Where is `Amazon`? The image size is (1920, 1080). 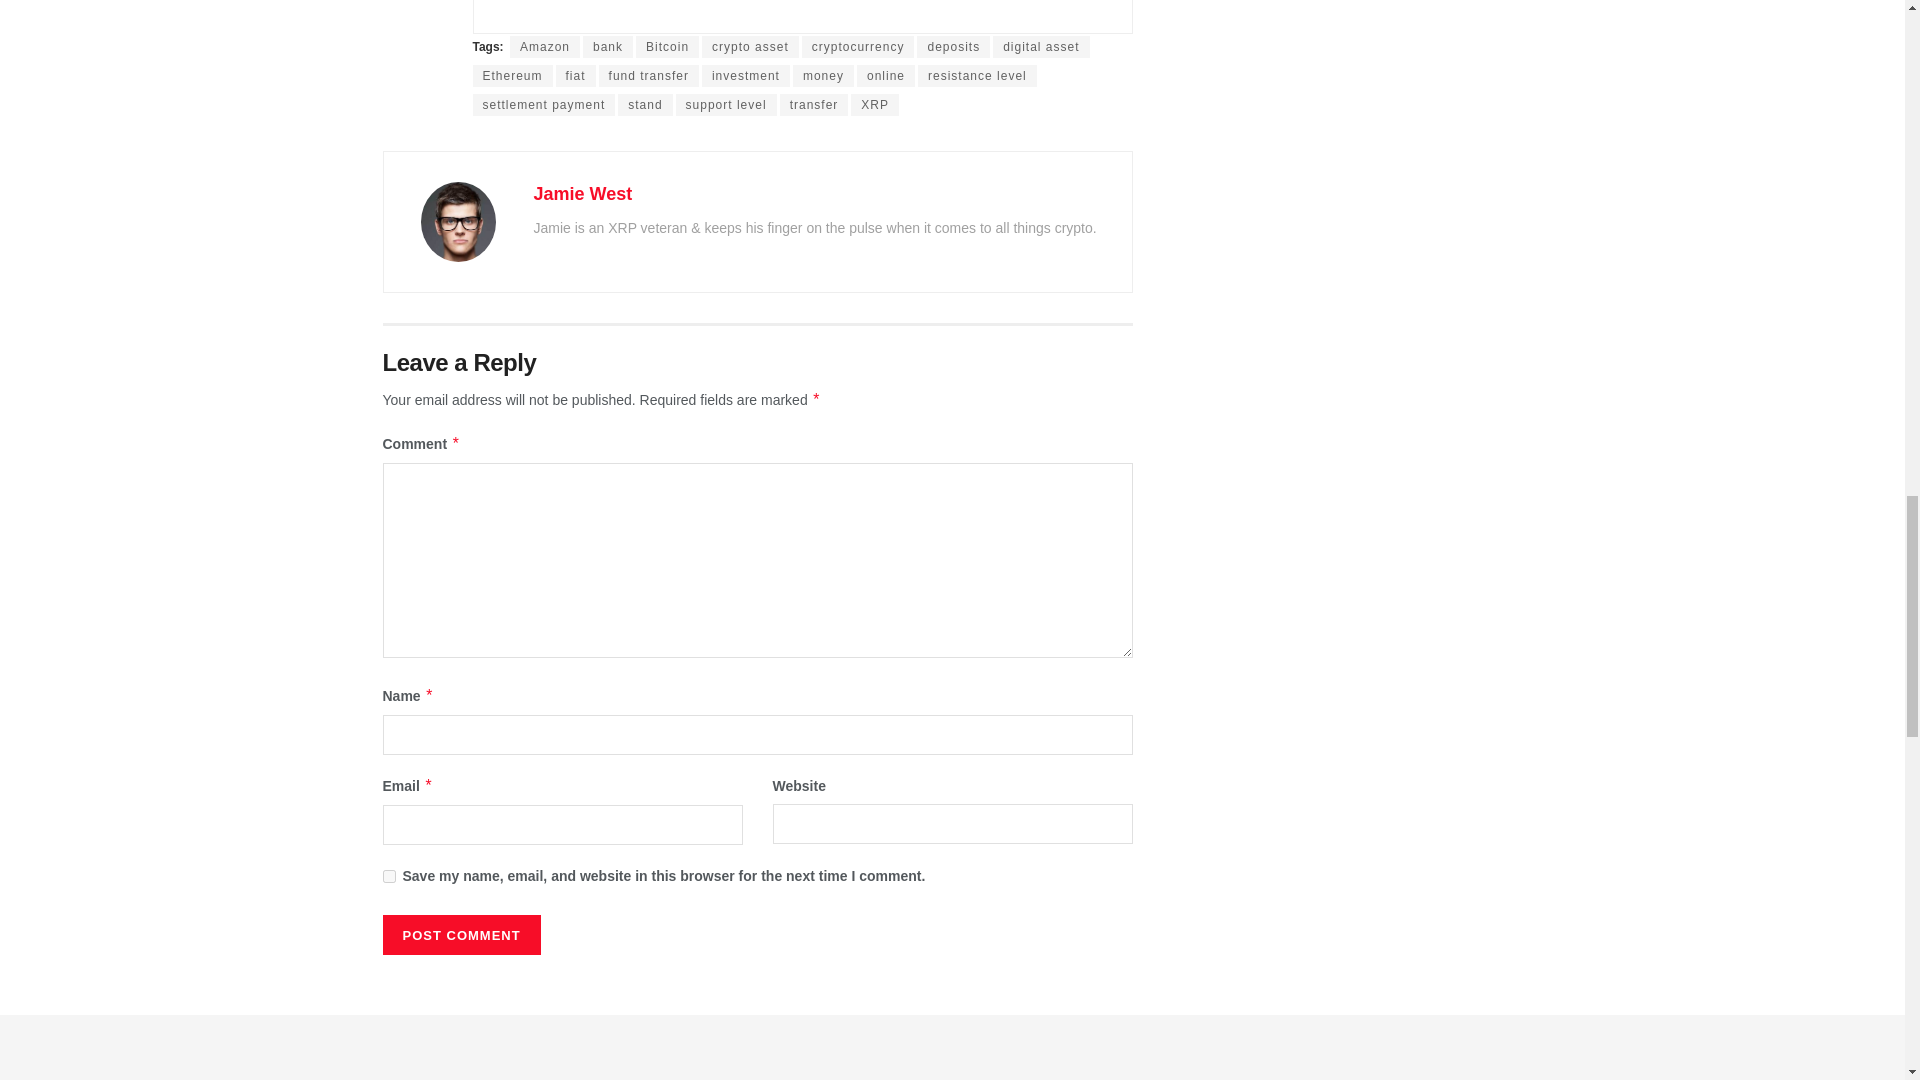
Amazon is located at coordinates (544, 46).